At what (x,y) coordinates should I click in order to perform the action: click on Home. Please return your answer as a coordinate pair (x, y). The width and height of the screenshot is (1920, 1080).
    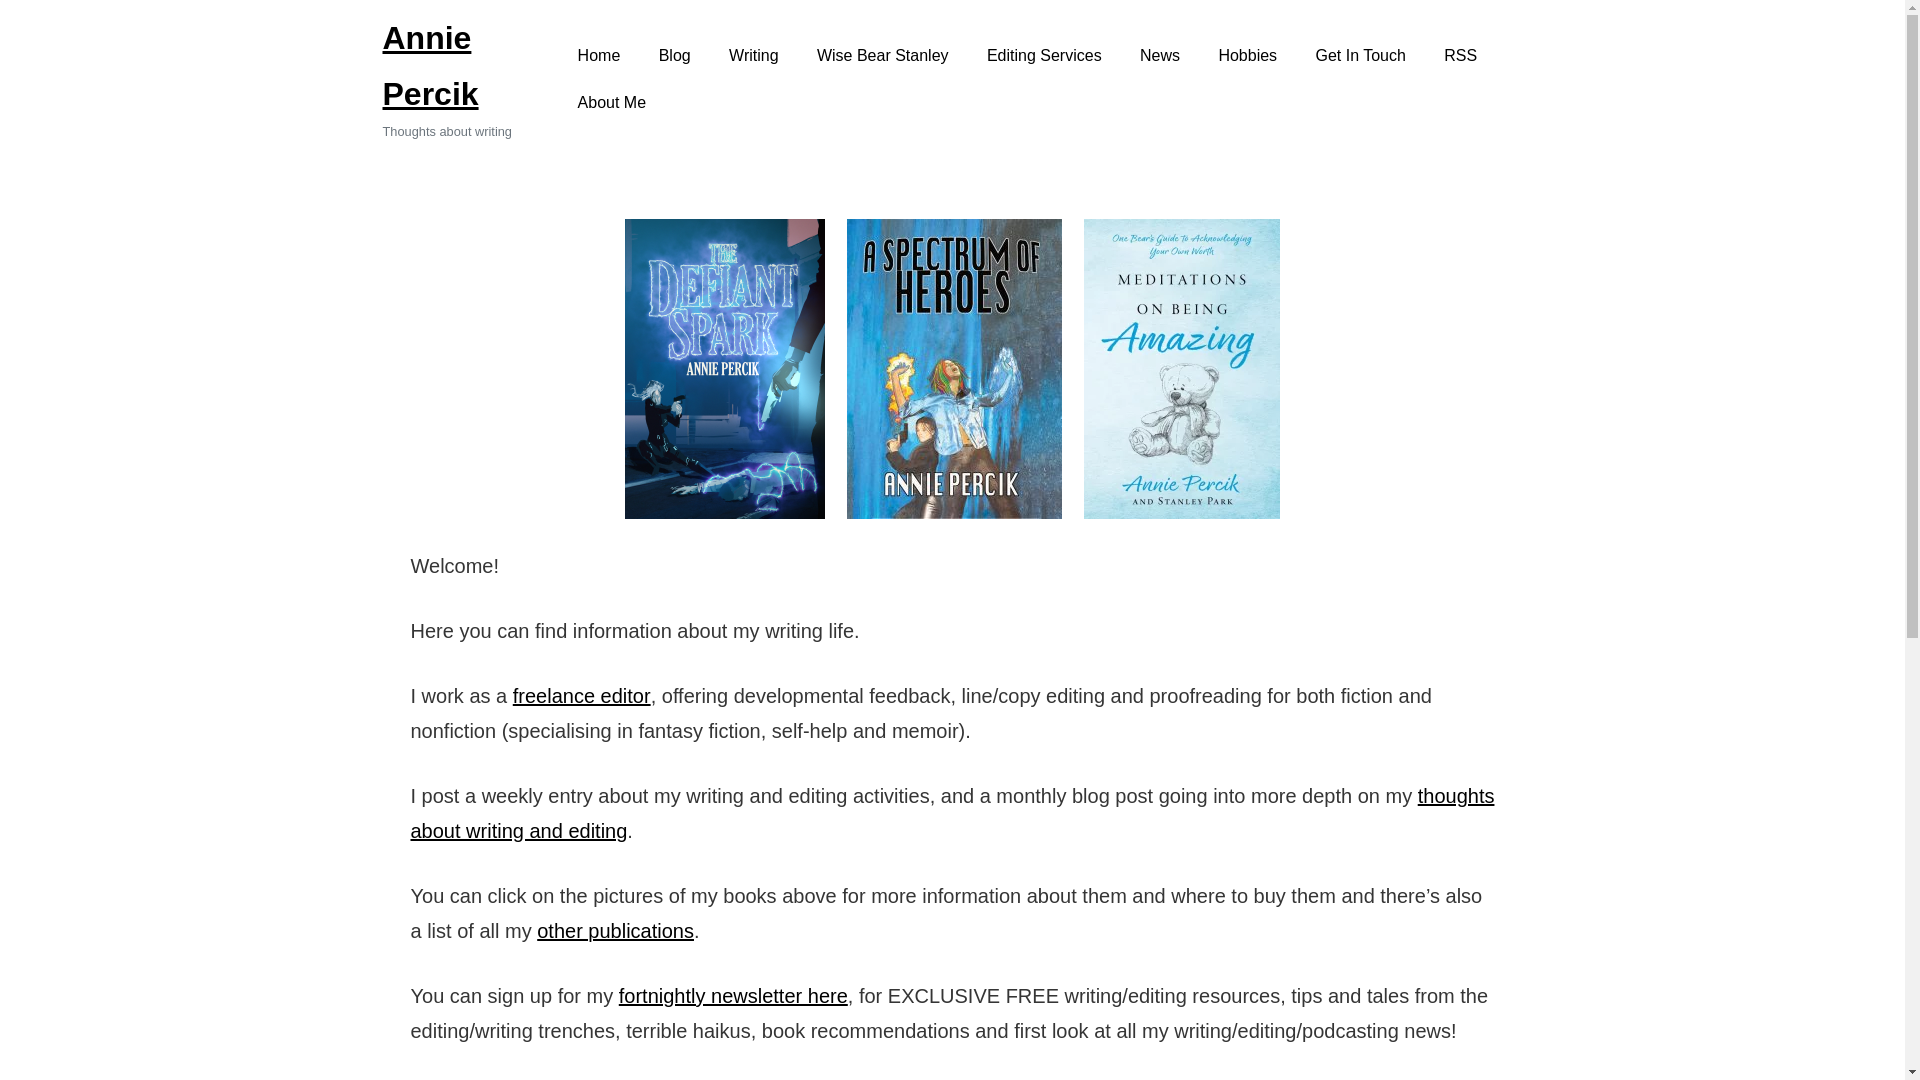
    Looking at the image, I should click on (598, 55).